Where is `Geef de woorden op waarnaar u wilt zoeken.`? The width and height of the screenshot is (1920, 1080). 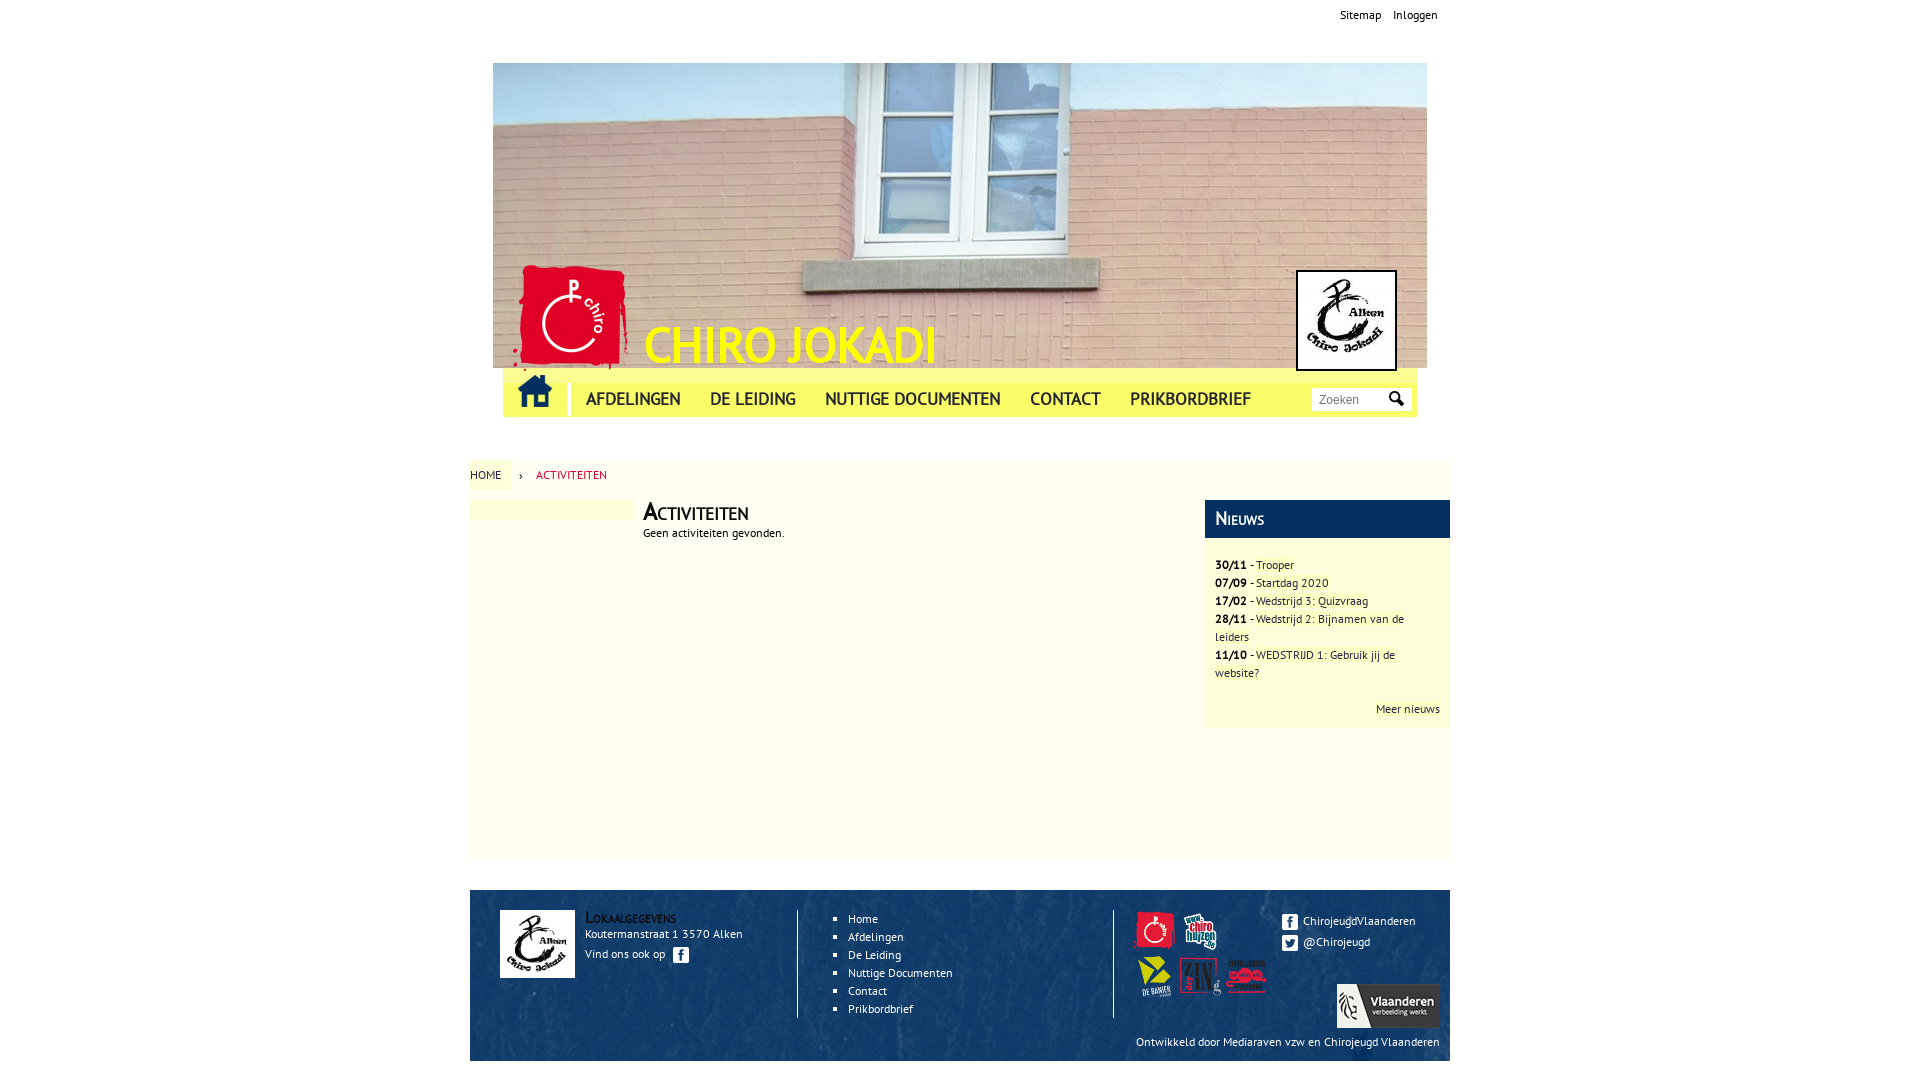
Geef de woorden op waarnaar u wilt zoeken. is located at coordinates (1352, 400).